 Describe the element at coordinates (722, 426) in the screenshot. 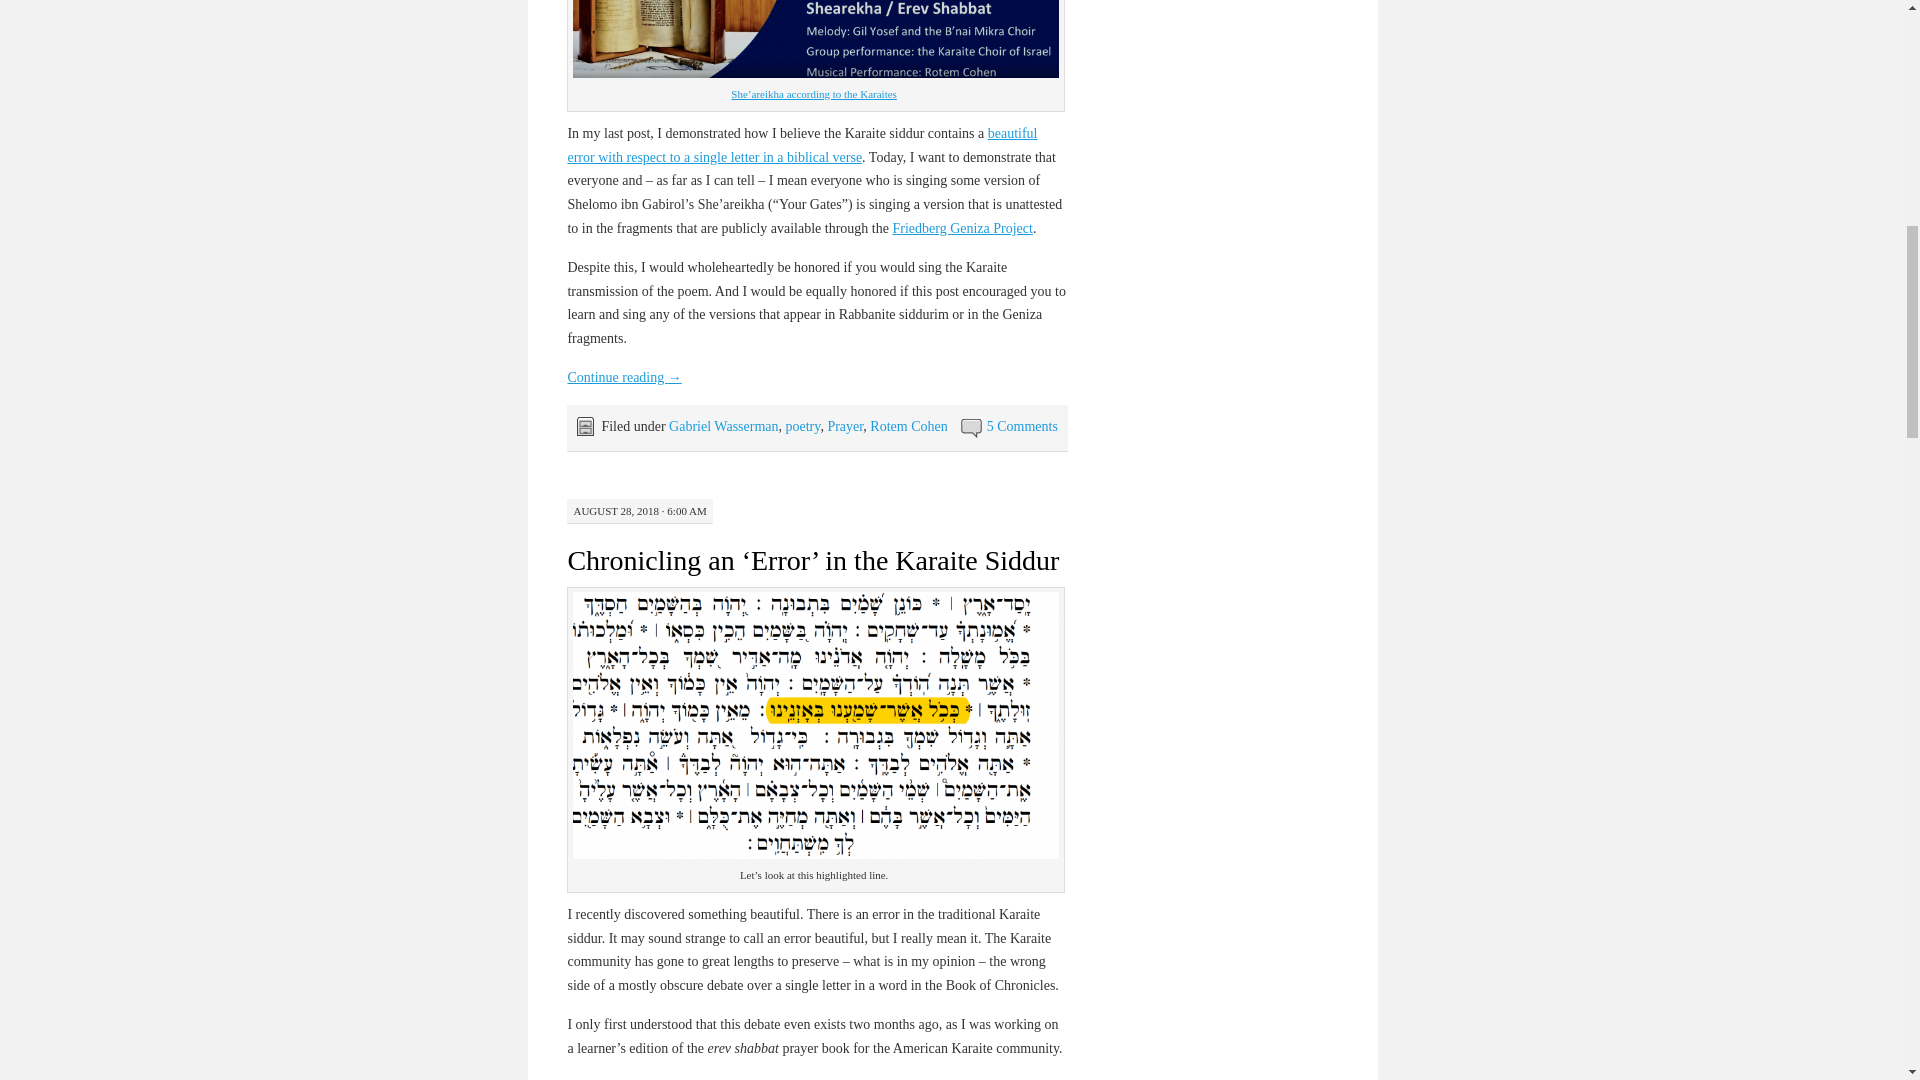

I see `Gabriel Wasserman` at that location.